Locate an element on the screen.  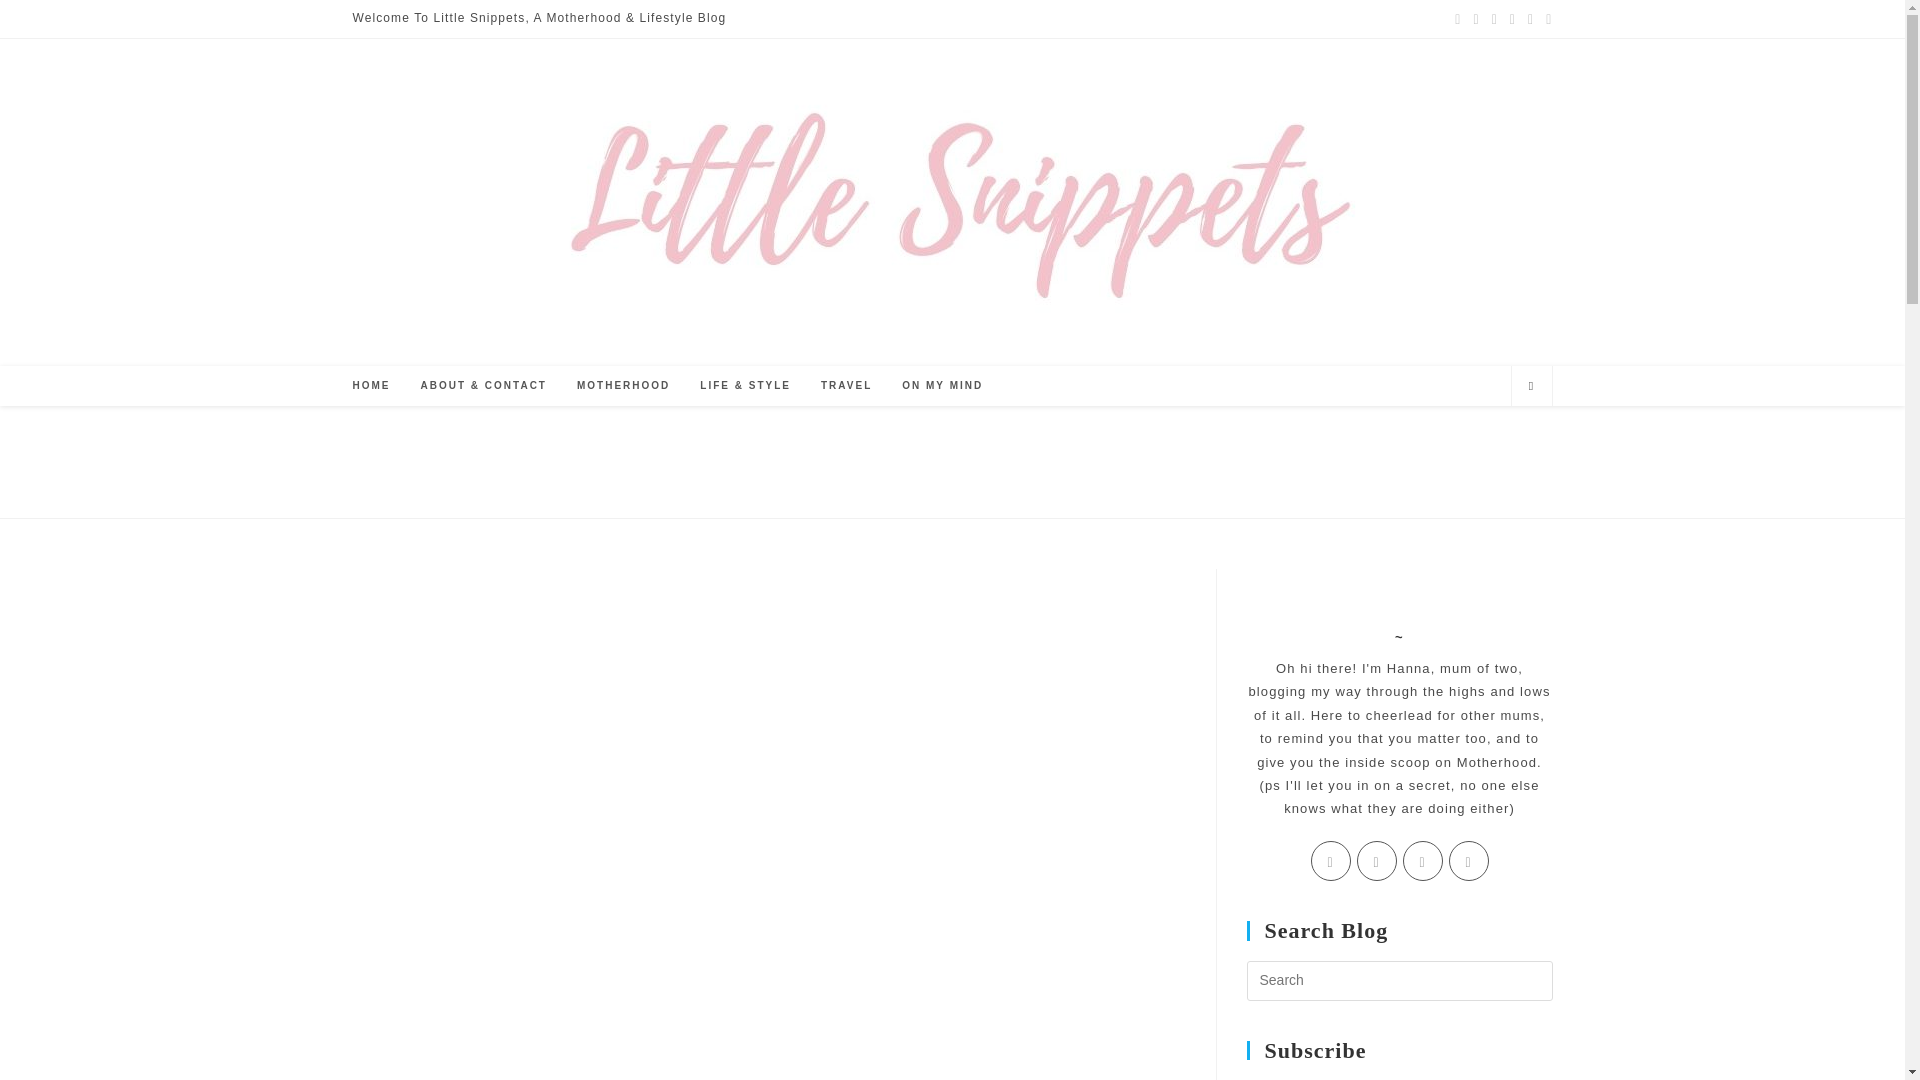
HOME is located at coordinates (371, 386).